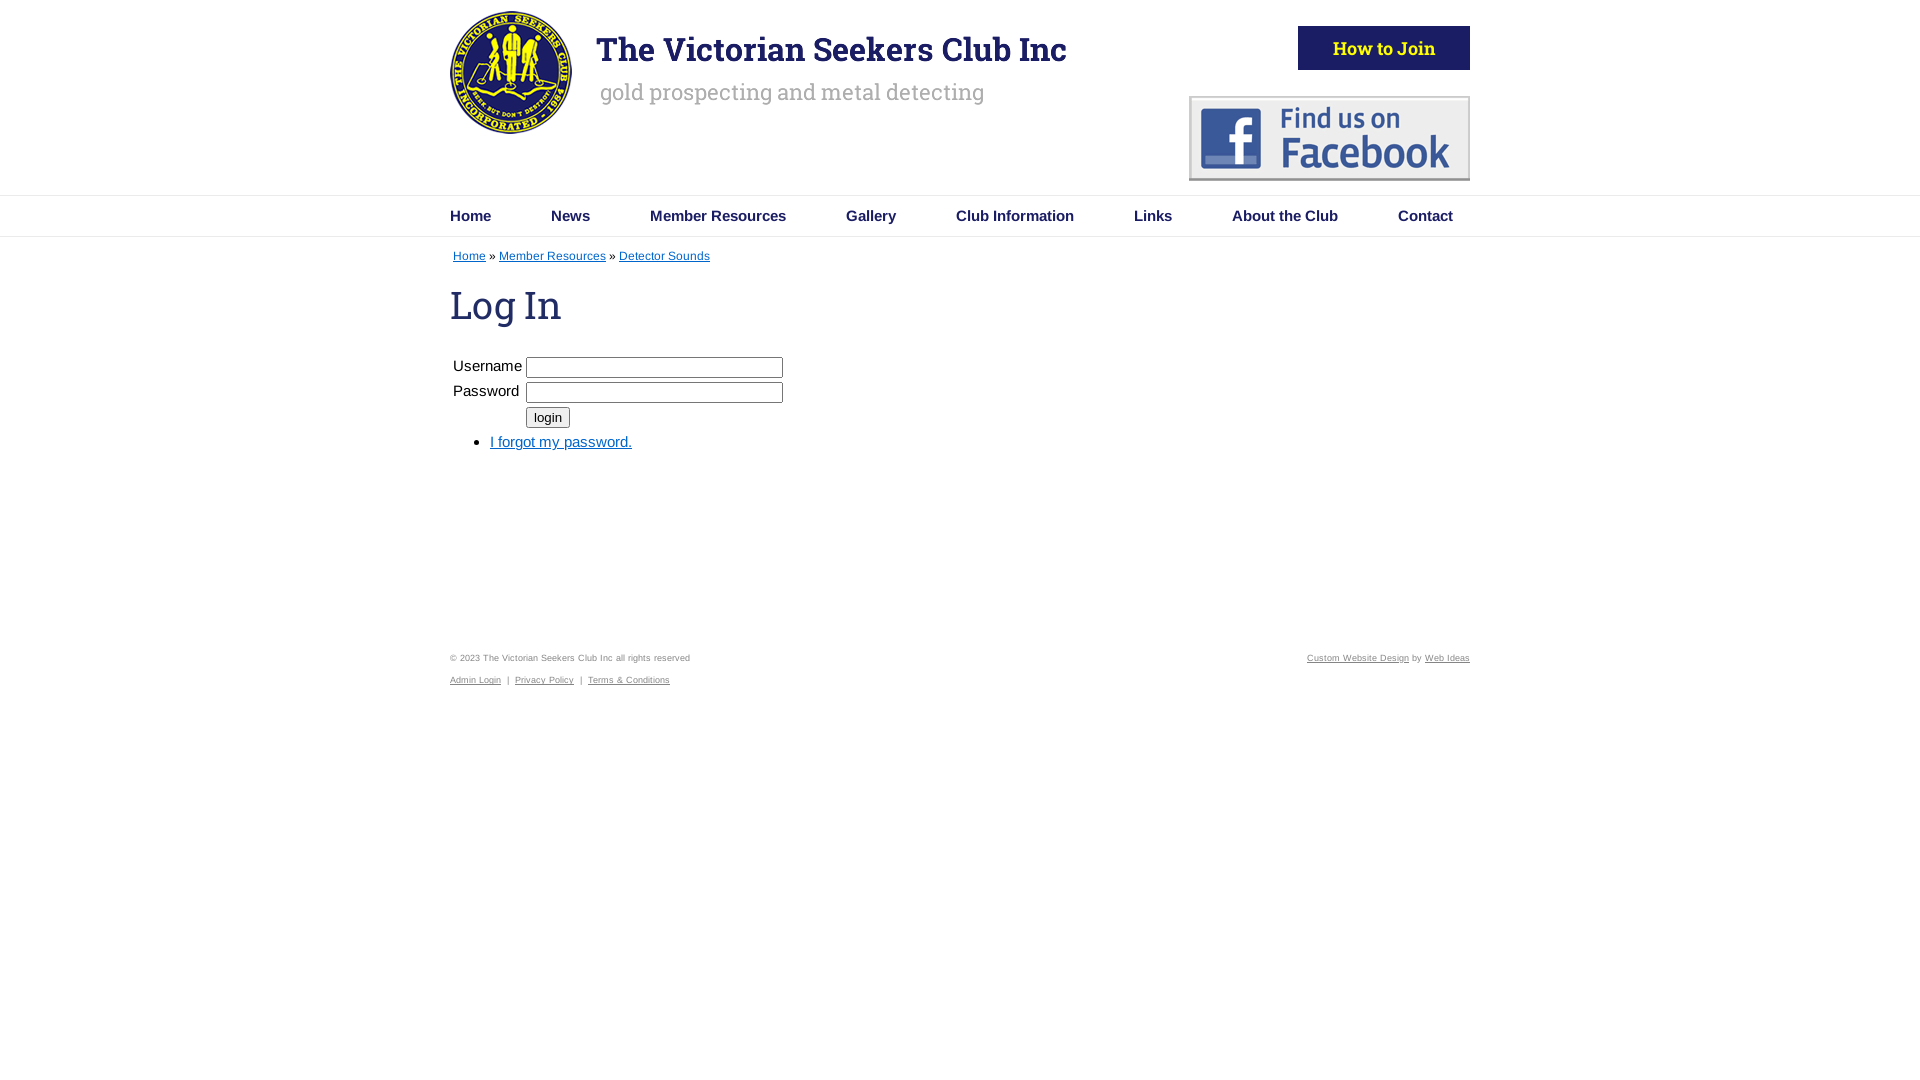 The image size is (1920, 1080). Describe the element at coordinates (1384, 48) in the screenshot. I see `How to Join` at that location.